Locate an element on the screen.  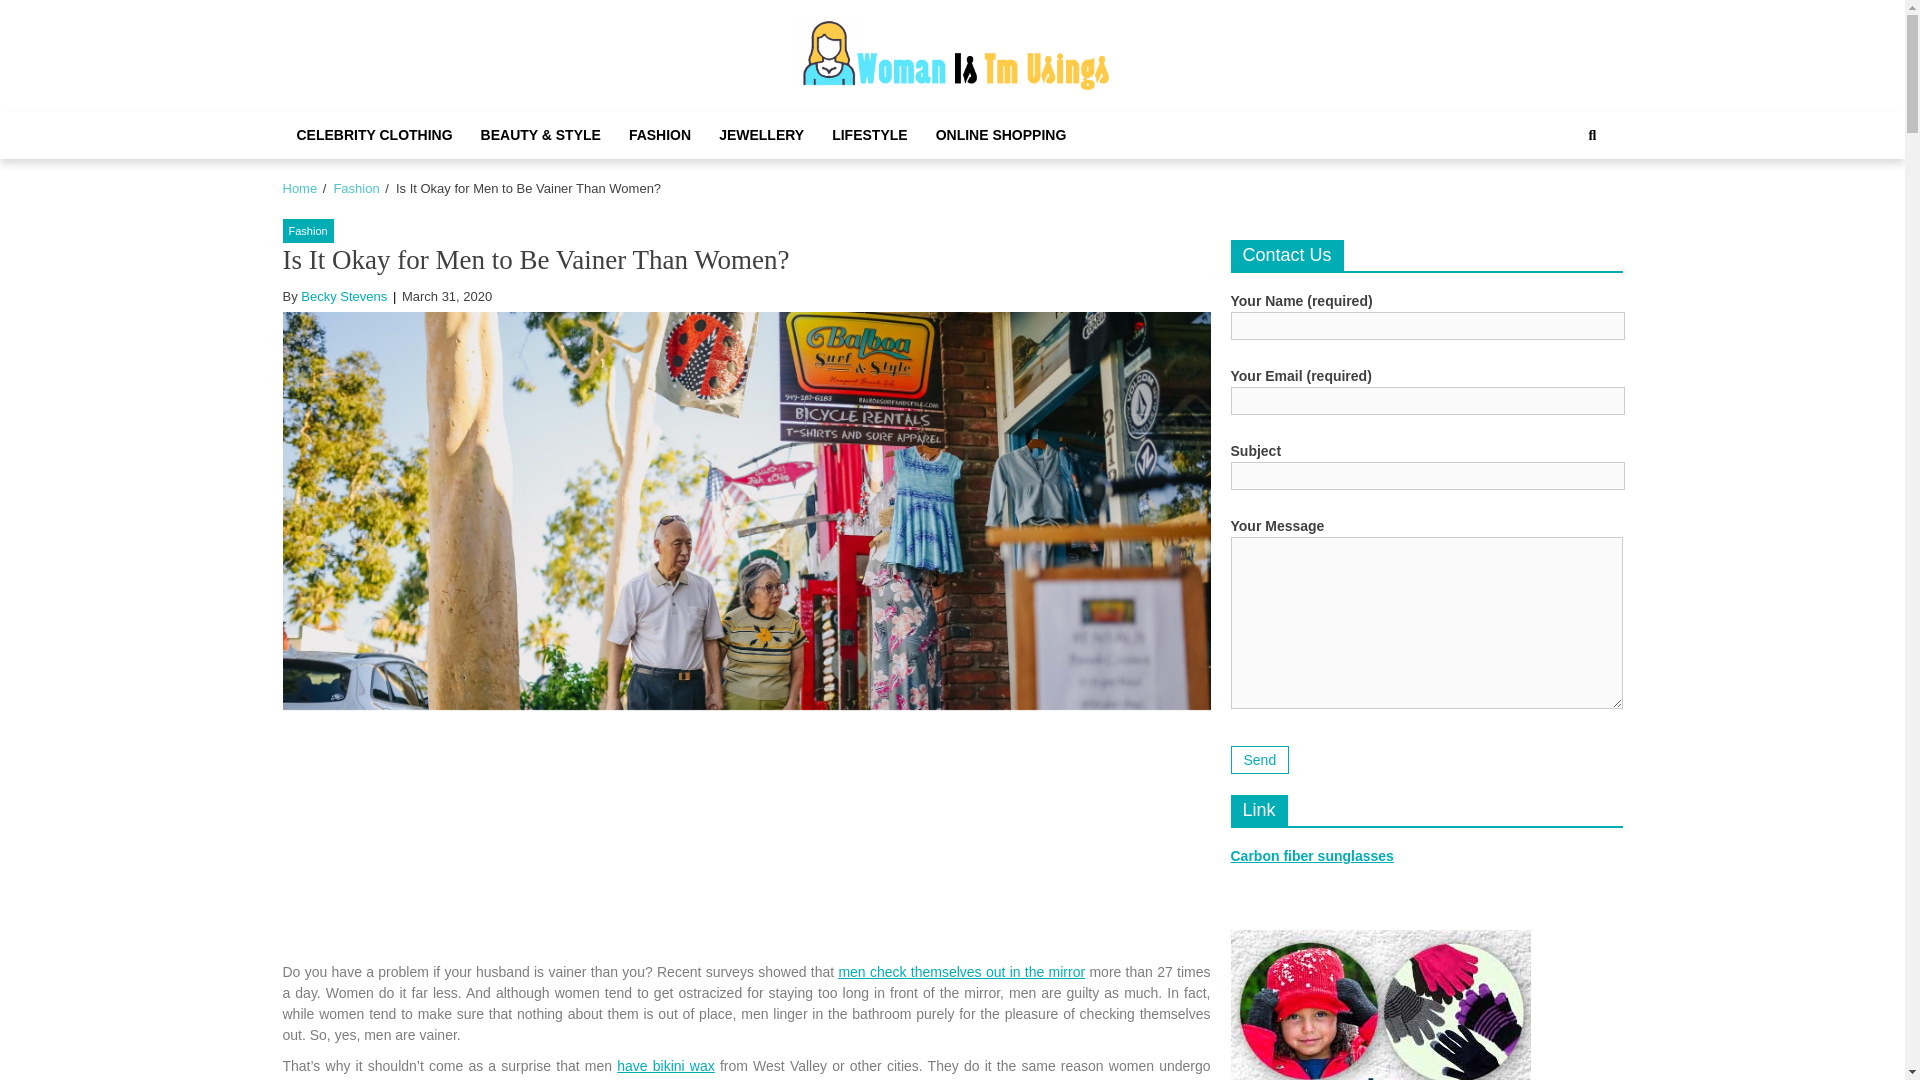
Send is located at coordinates (1259, 760).